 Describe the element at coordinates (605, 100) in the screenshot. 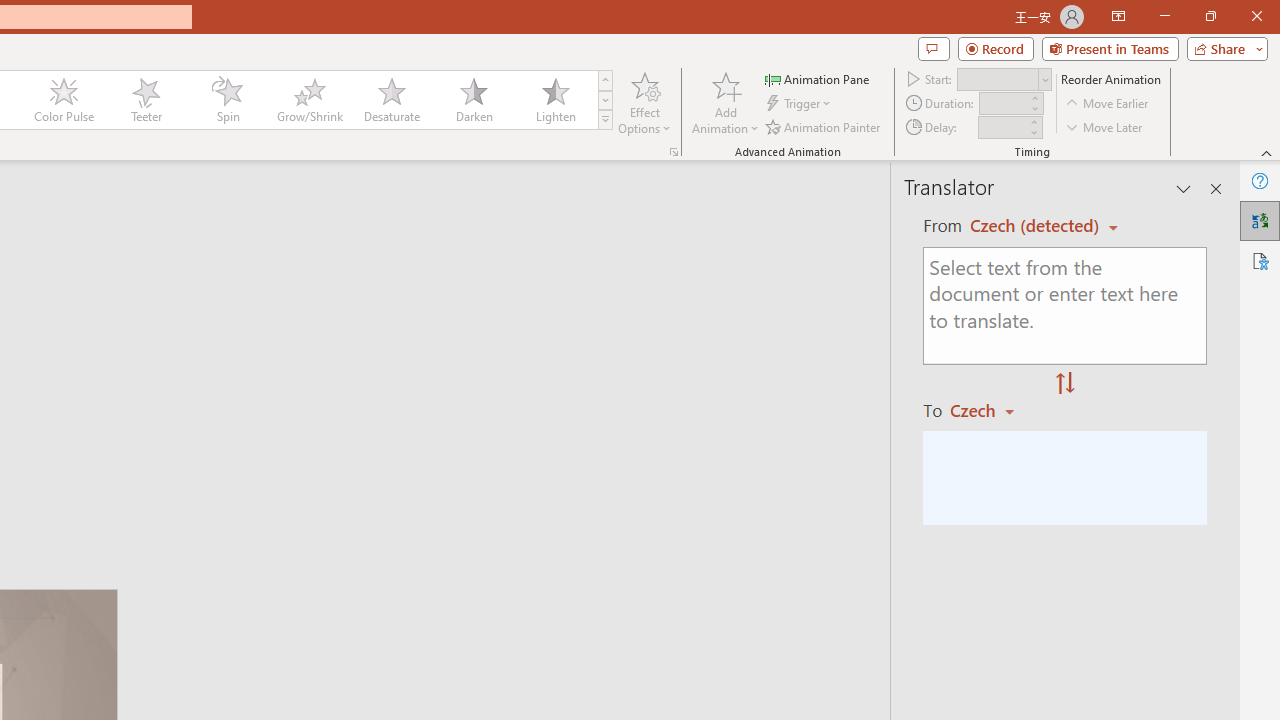

I see `Row Down` at that location.